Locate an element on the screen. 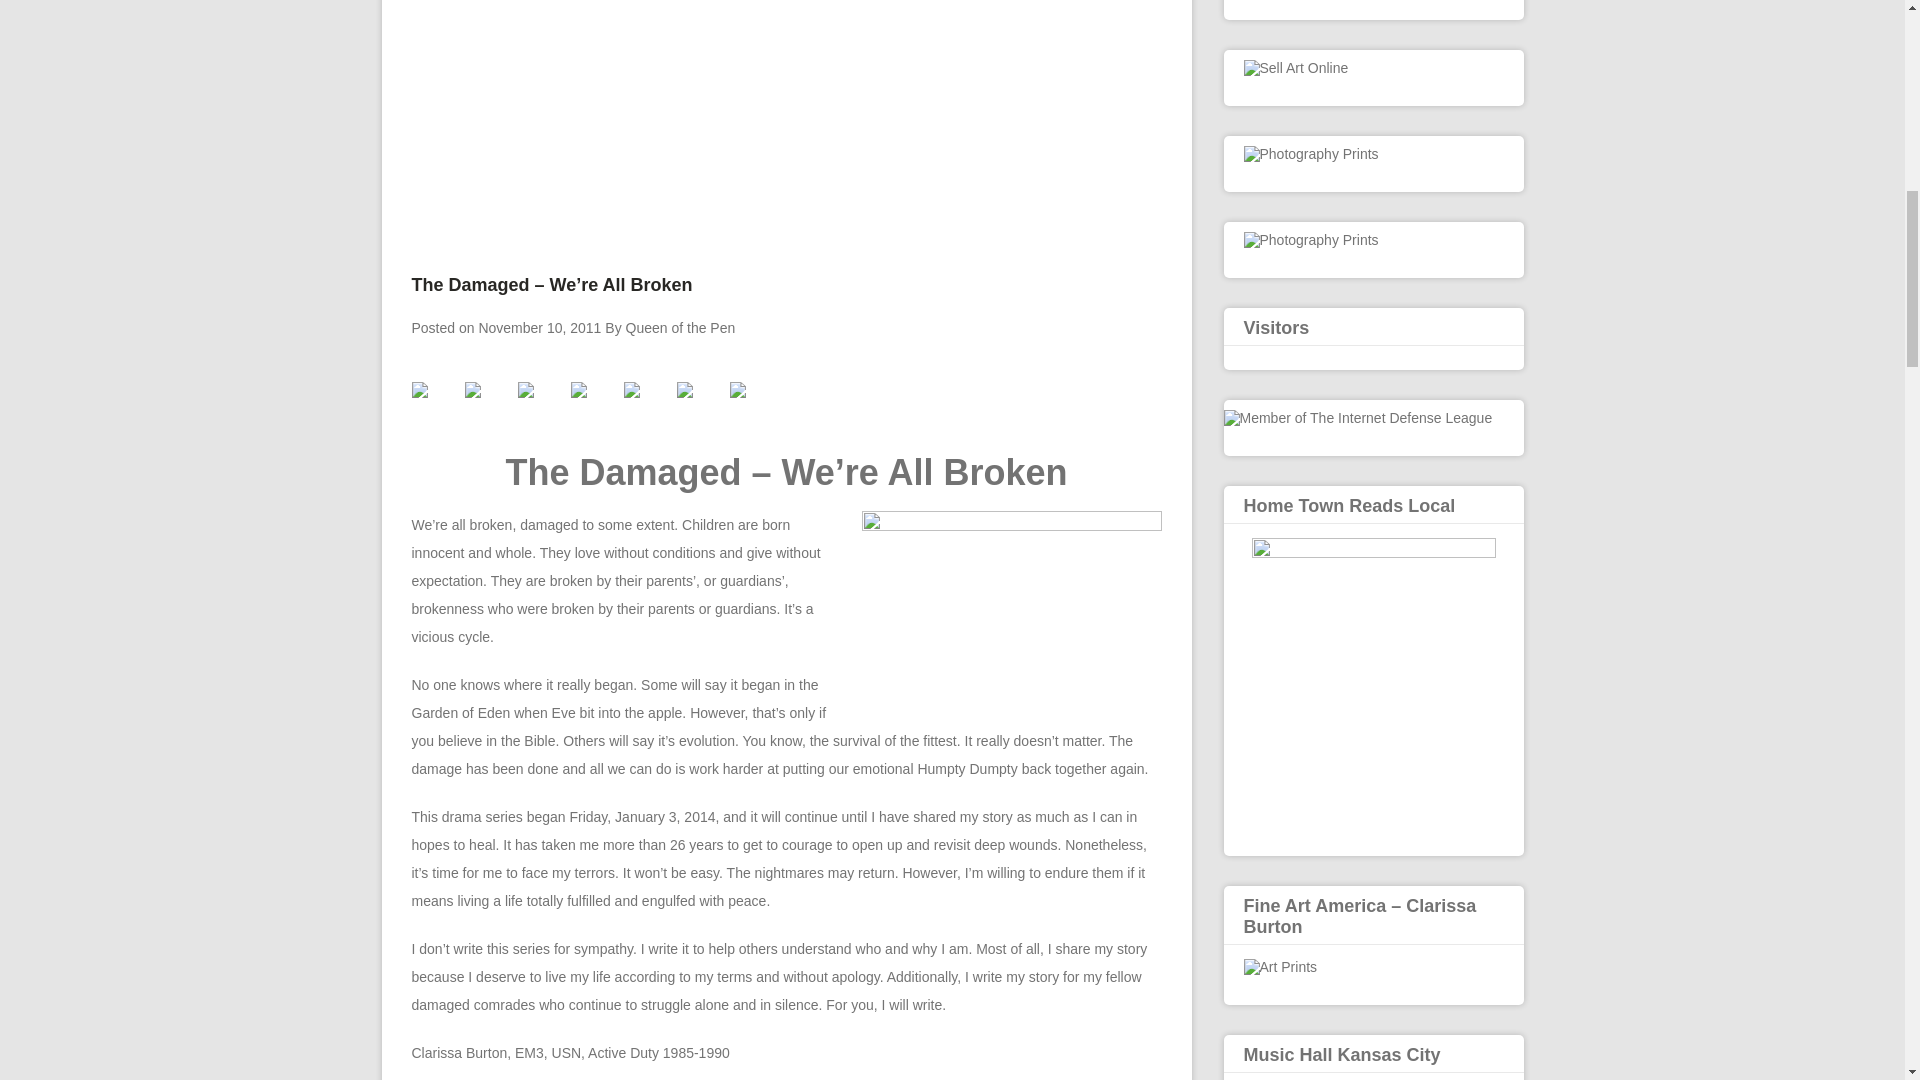 This screenshot has height=1080, width=1920. Share on Reddit is located at coordinates (526, 390).